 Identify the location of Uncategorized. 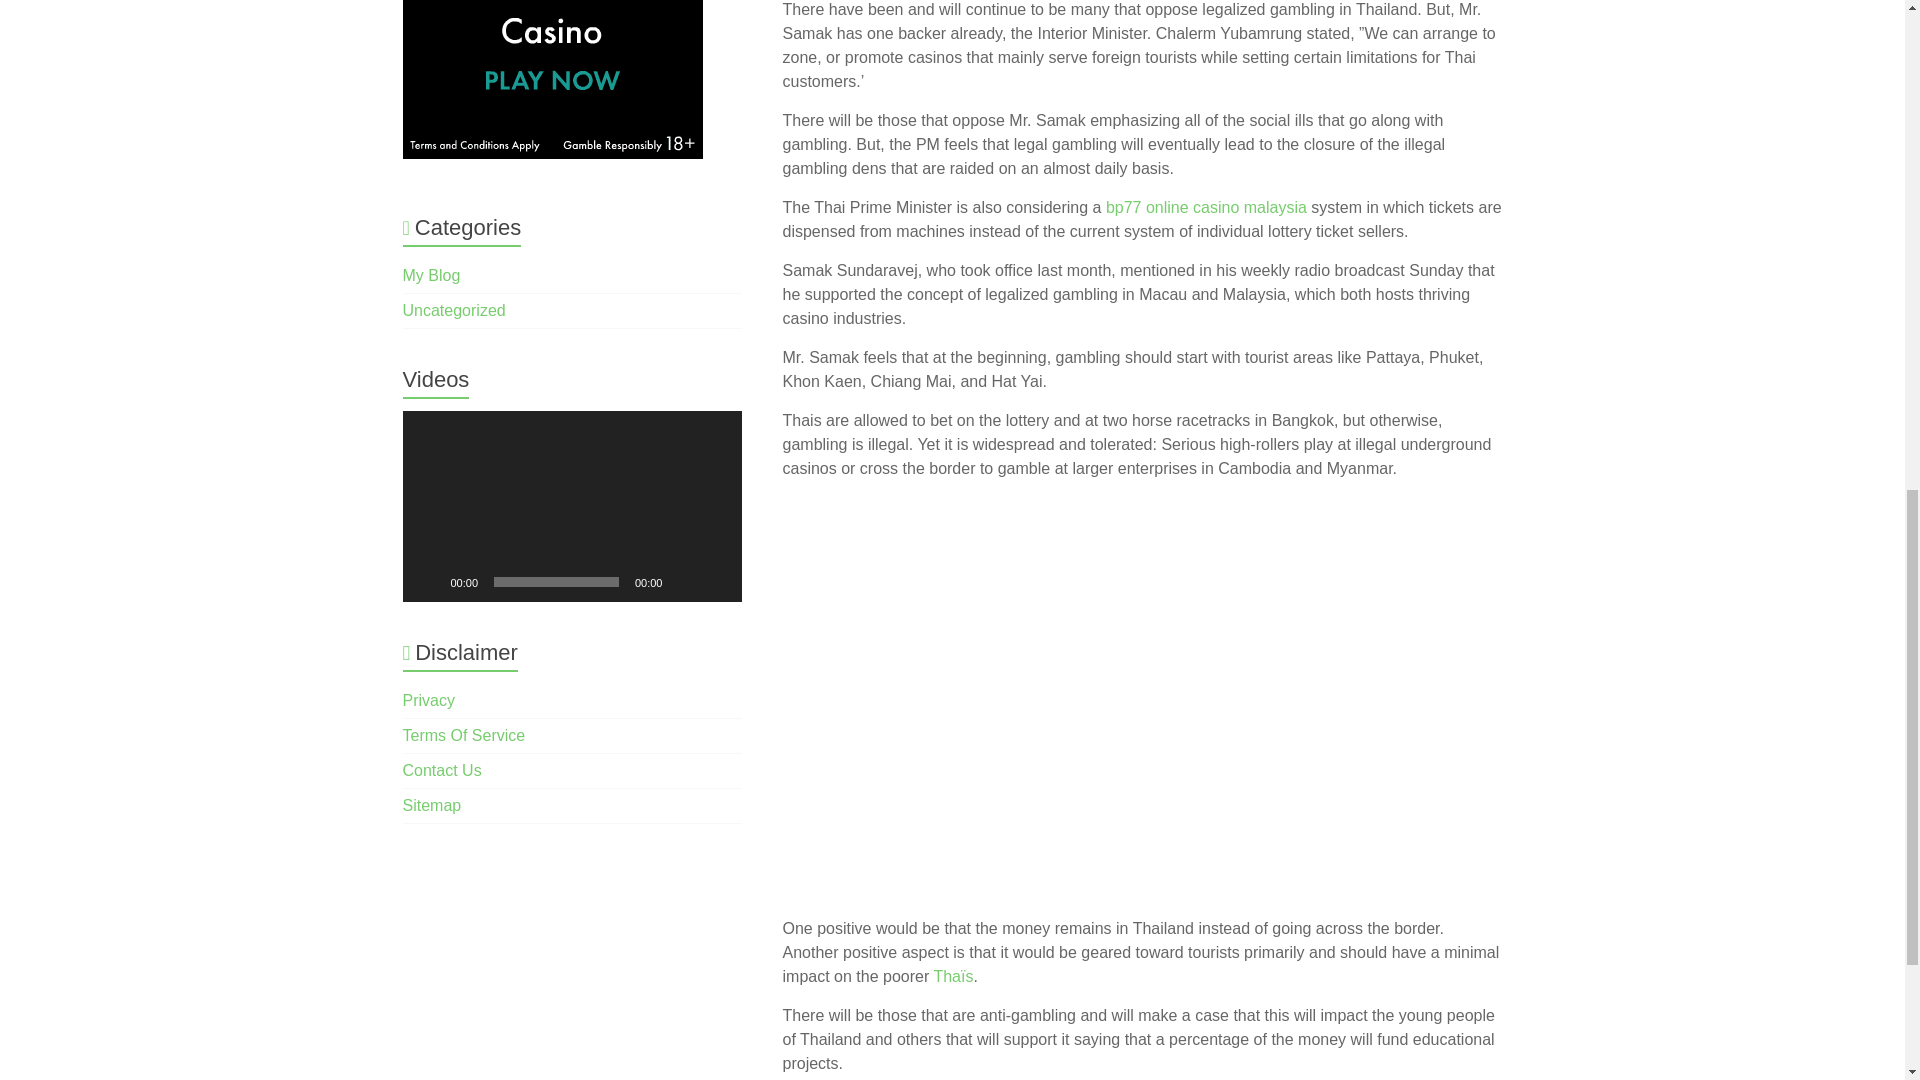
(452, 310).